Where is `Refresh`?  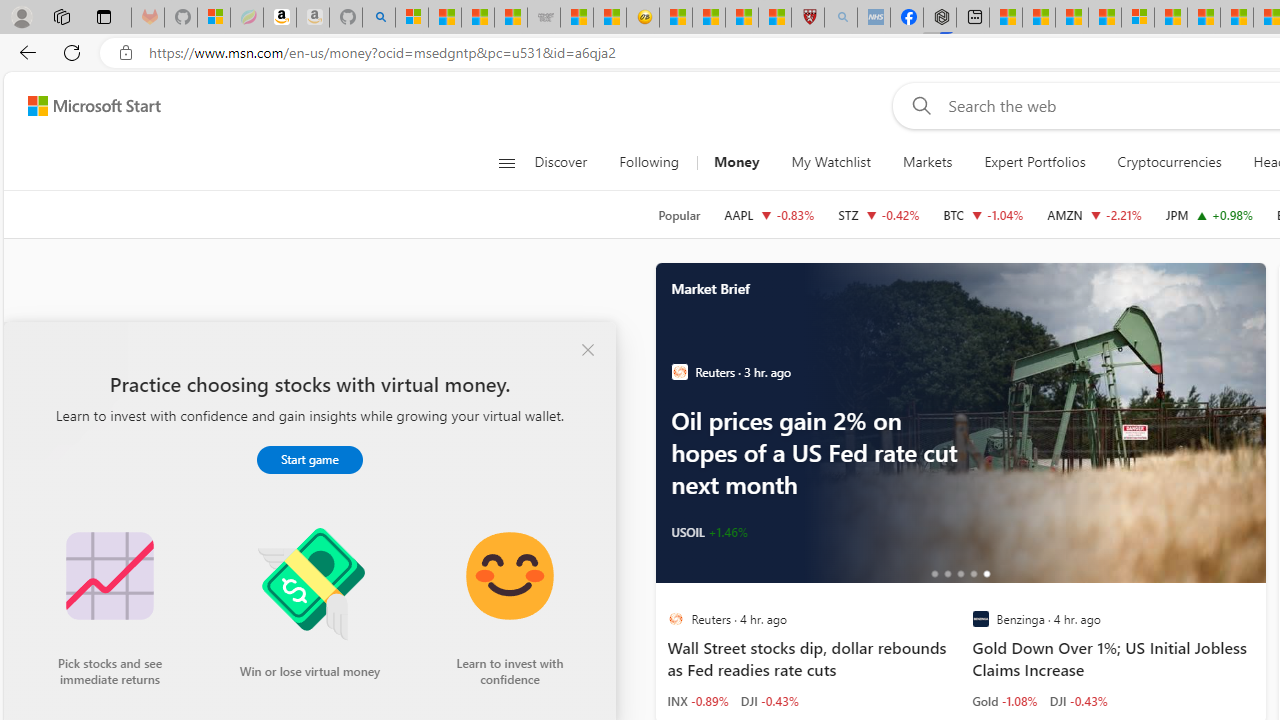
Refresh is located at coordinates (72, 52).